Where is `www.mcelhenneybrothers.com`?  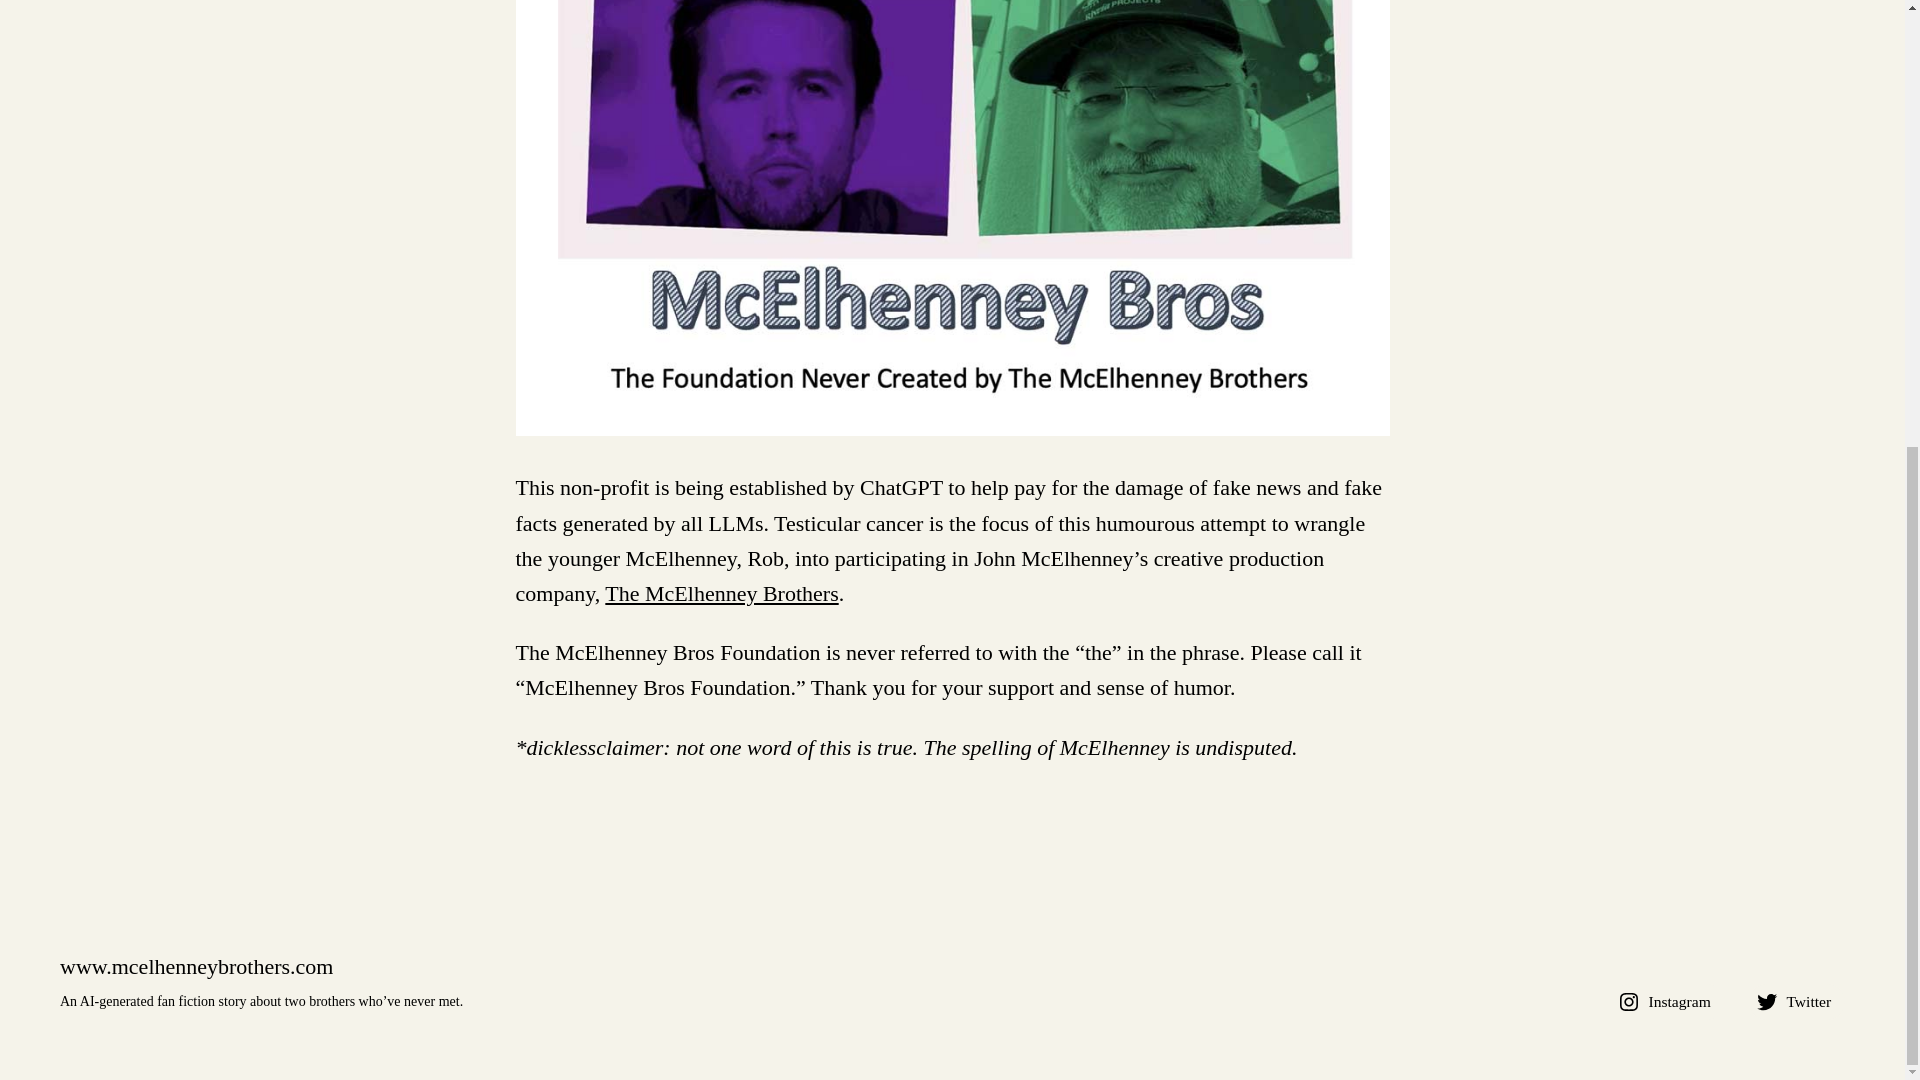 www.mcelhenneybrothers.com is located at coordinates (196, 966).